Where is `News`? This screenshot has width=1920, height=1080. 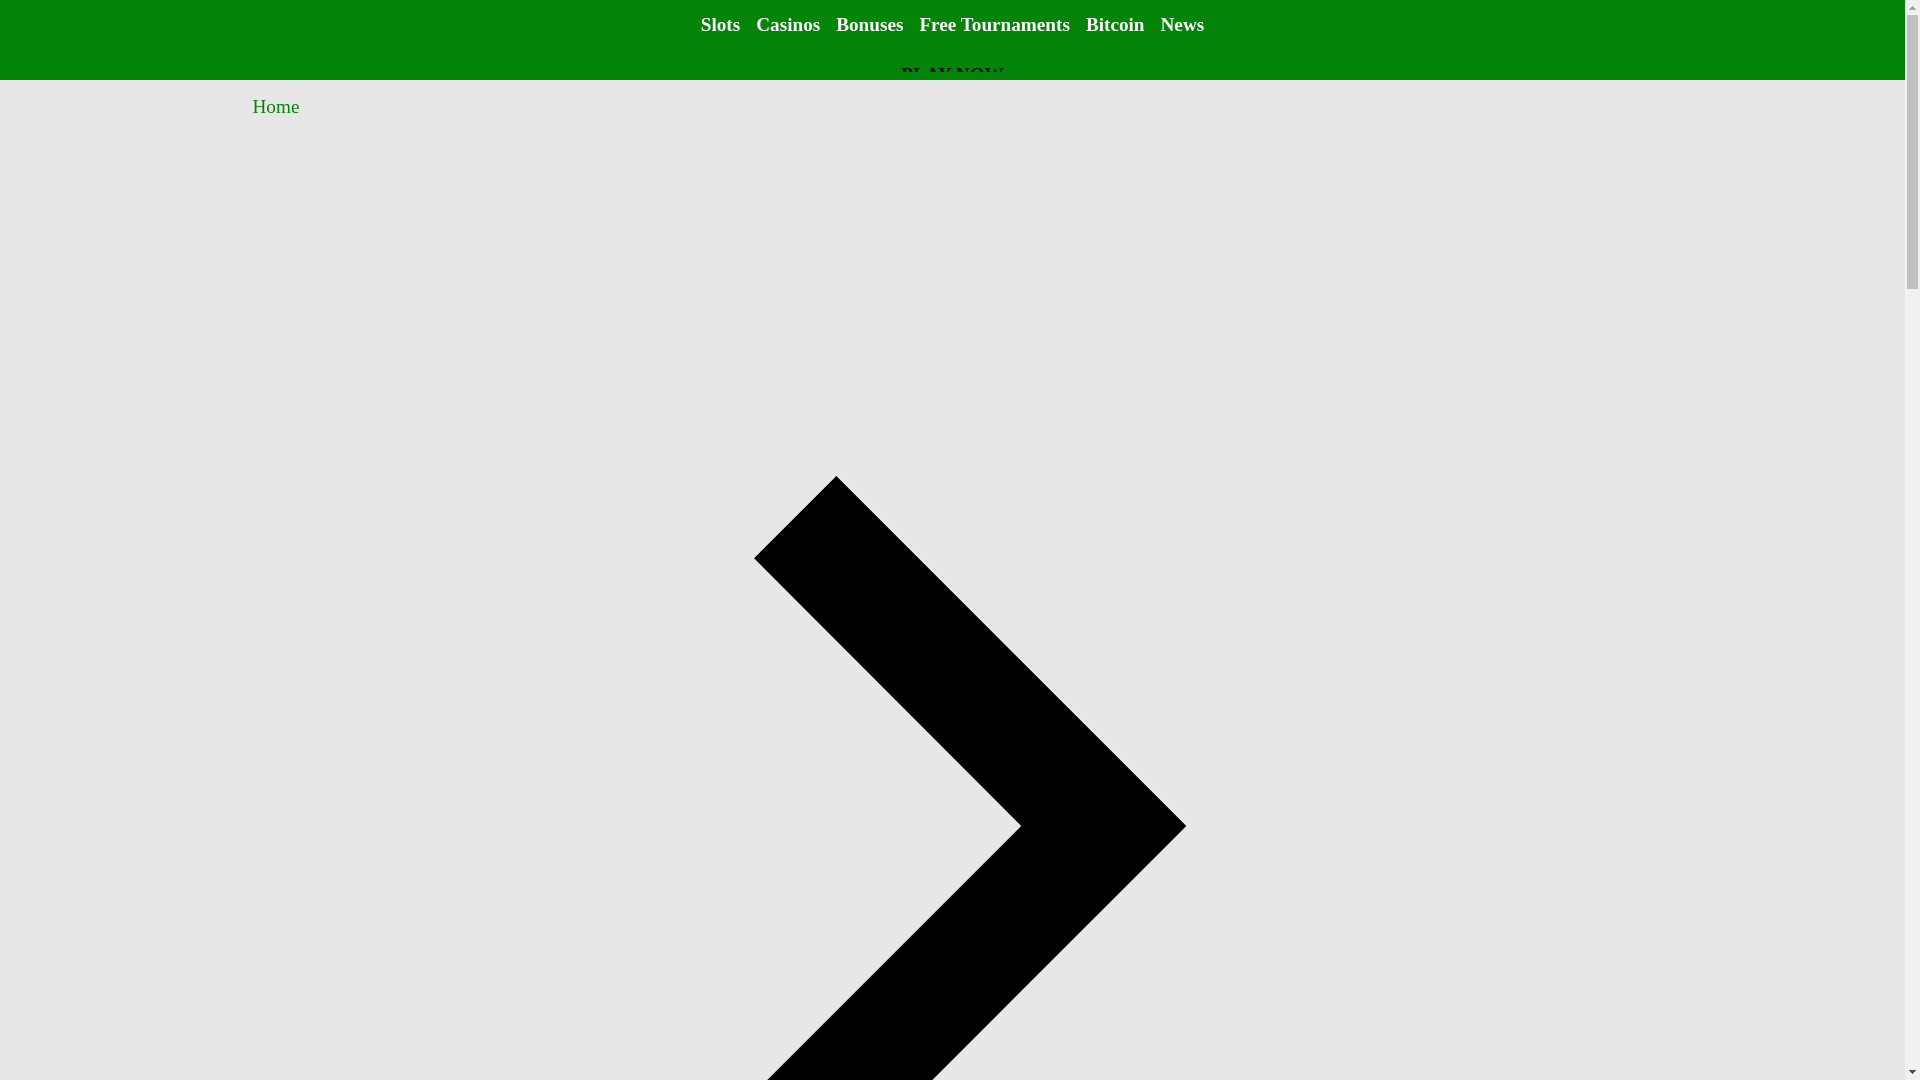
News is located at coordinates (1183, 24).